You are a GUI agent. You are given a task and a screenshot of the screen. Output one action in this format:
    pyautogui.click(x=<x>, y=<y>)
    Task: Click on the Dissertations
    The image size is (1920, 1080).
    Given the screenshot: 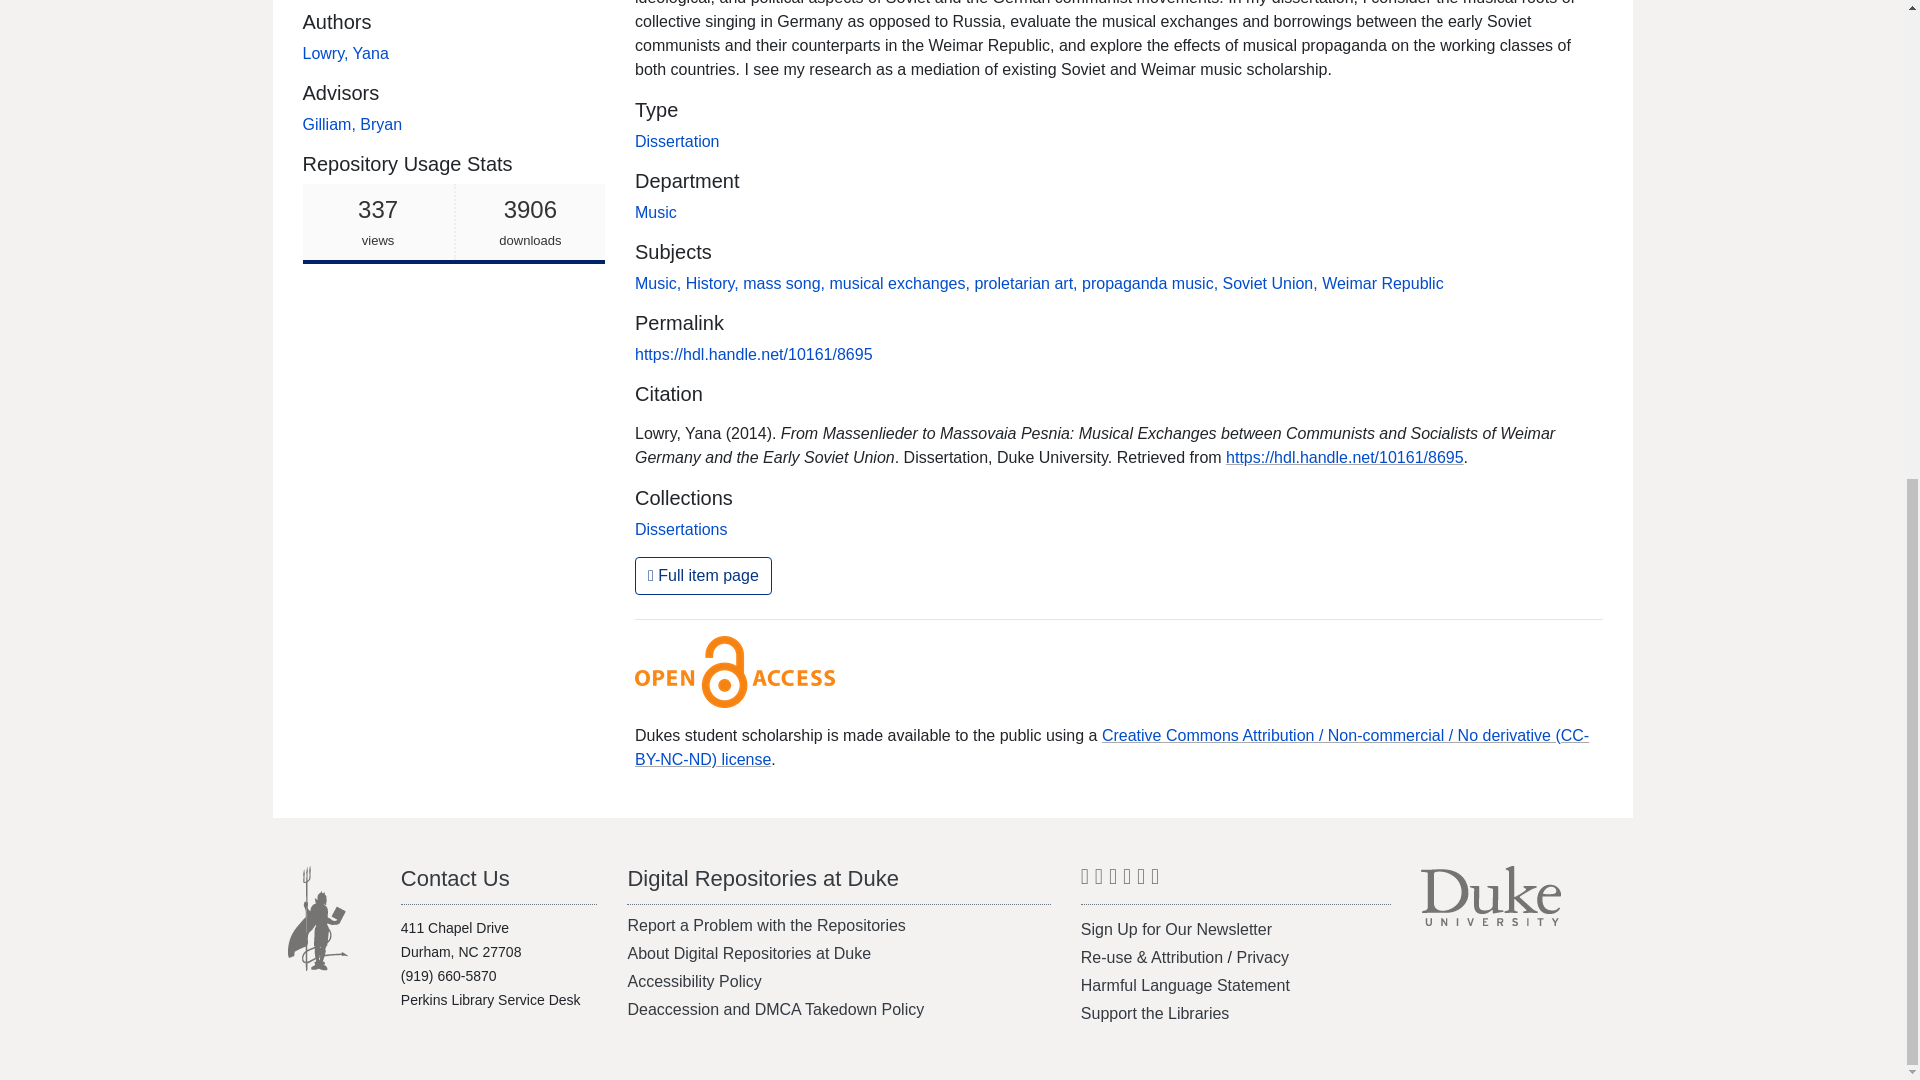 What is the action you would take?
    pyautogui.click(x=676, y=141)
    